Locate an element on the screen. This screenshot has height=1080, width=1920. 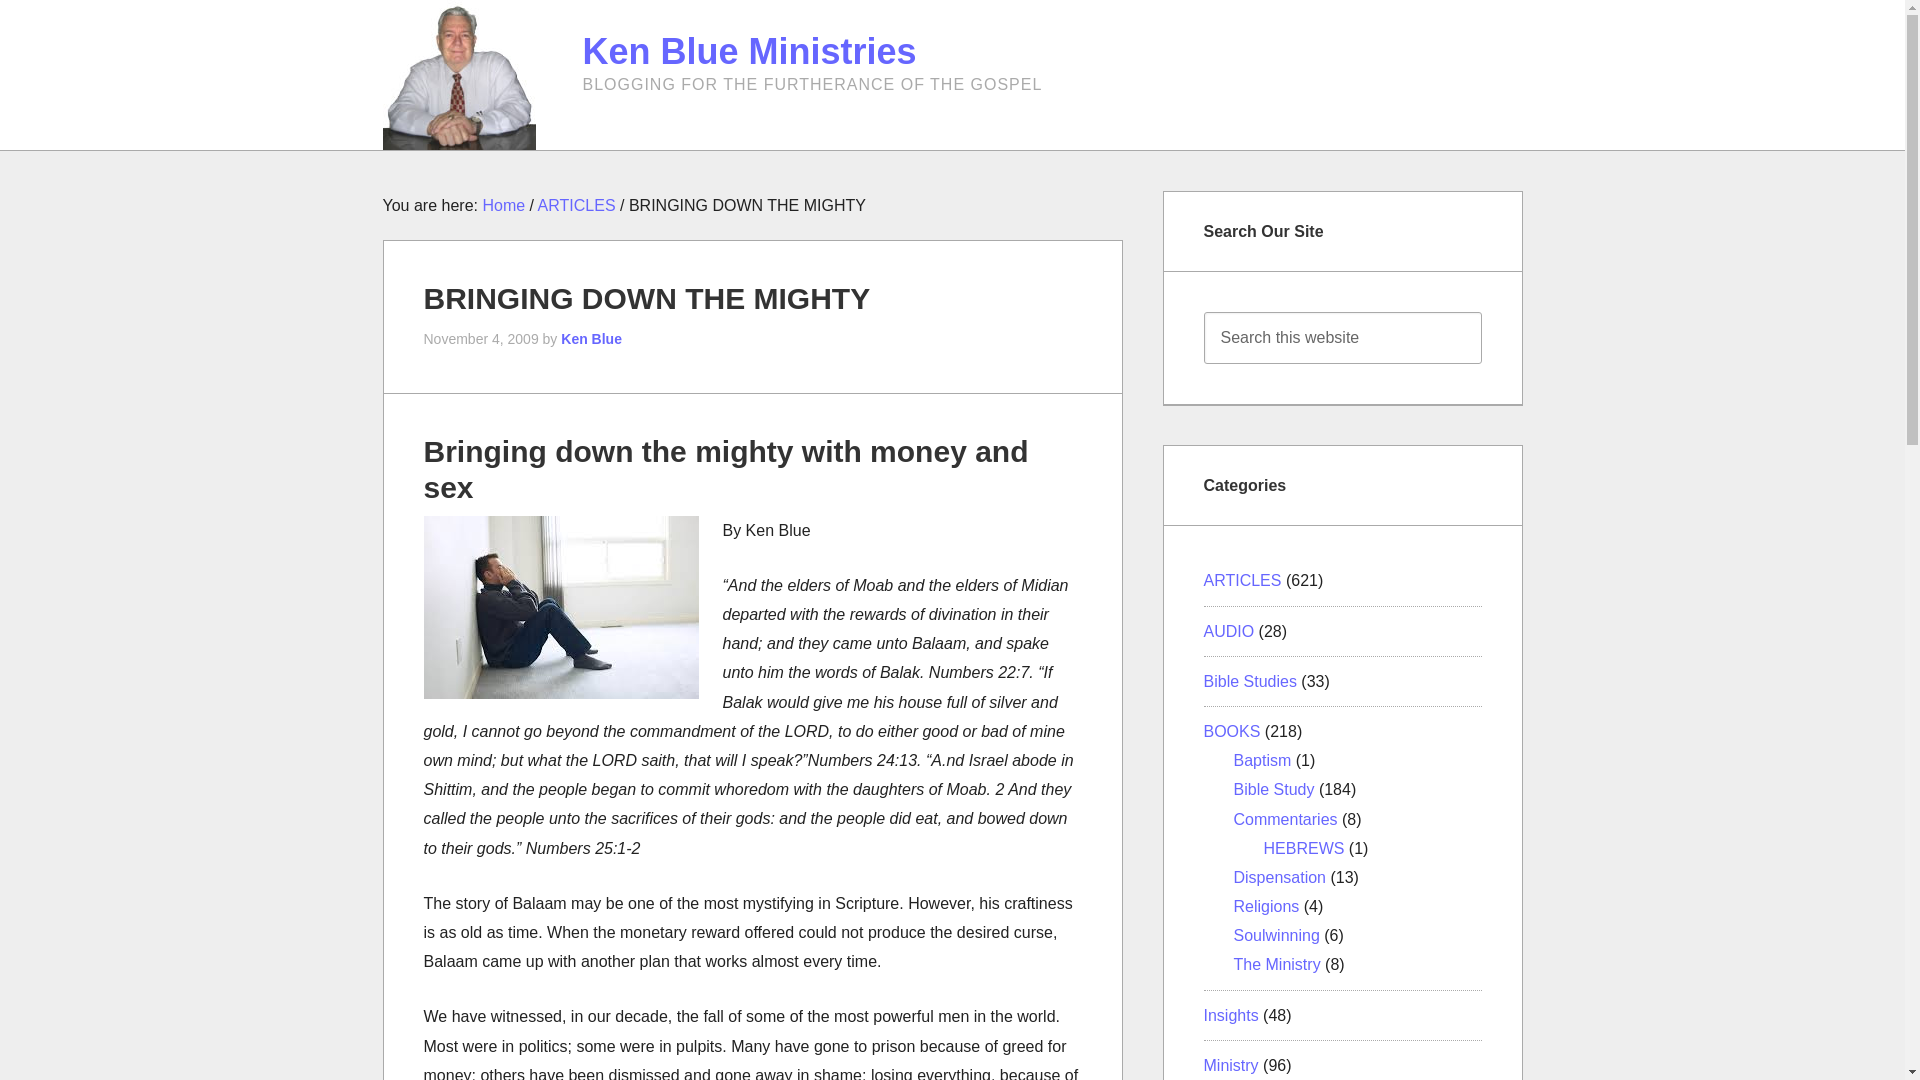
Ken Blue Ministries is located at coordinates (748, 52).